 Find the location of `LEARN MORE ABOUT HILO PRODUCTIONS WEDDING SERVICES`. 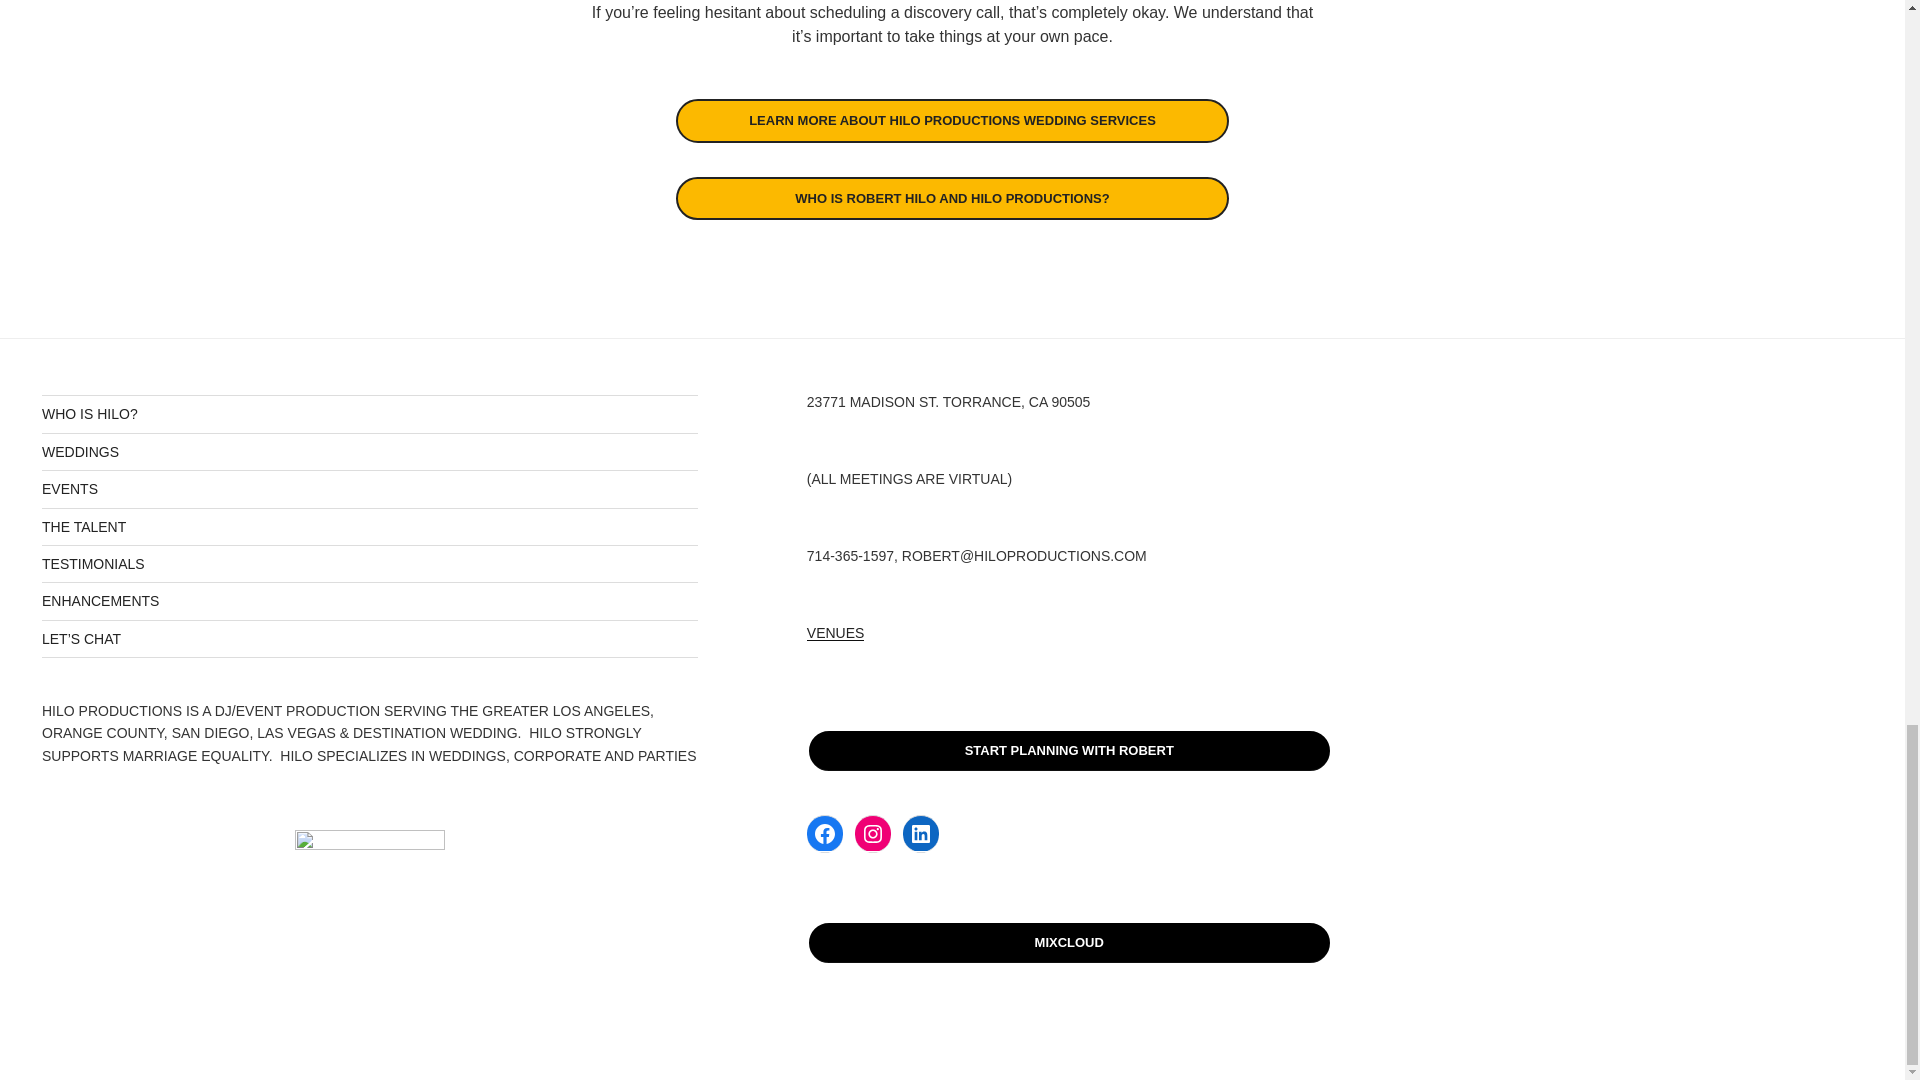

LEARN MORE ABOUT HILO PRODUCTIONS WEDDING SERVICES is located at coordinates (952, 120).